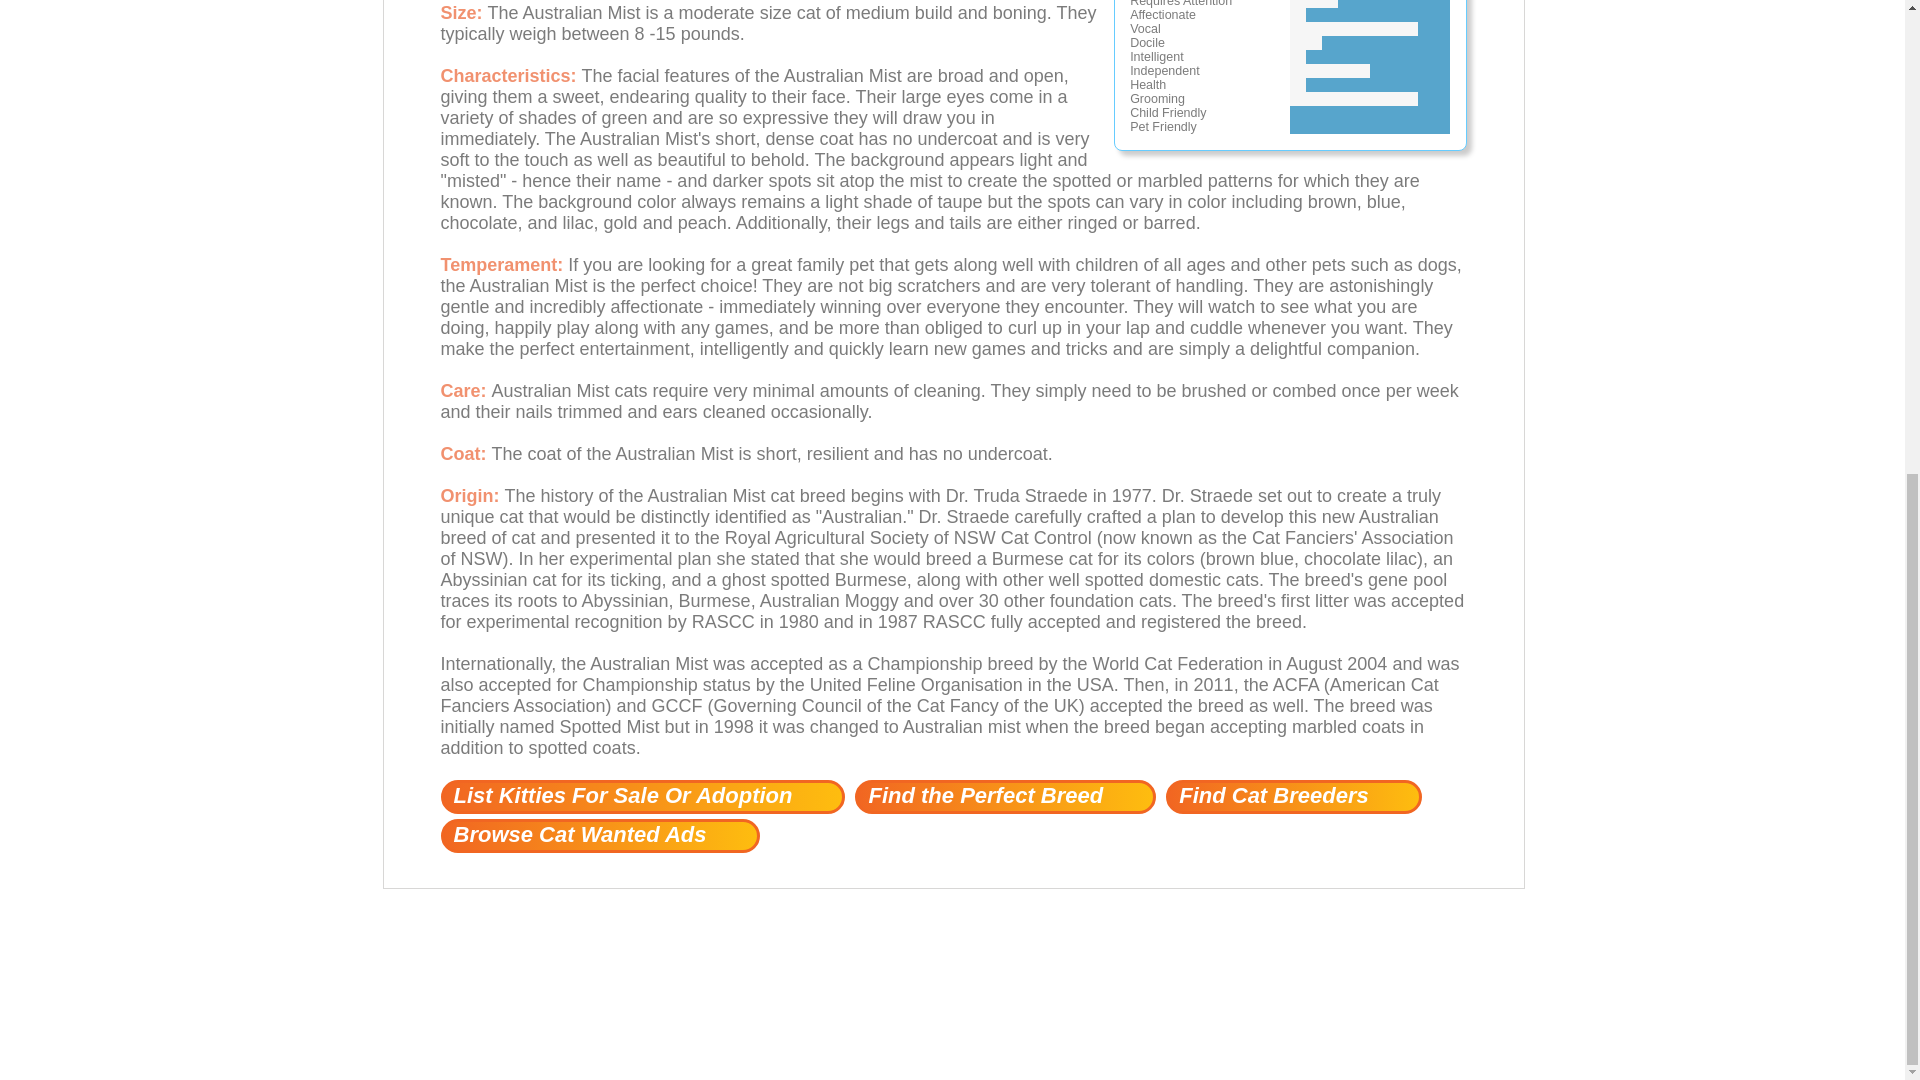  What do you see at coordinates (1004, 796) in the screenshot?
I see `Find the Perfect Breed` at bounding box center [1004, 796].